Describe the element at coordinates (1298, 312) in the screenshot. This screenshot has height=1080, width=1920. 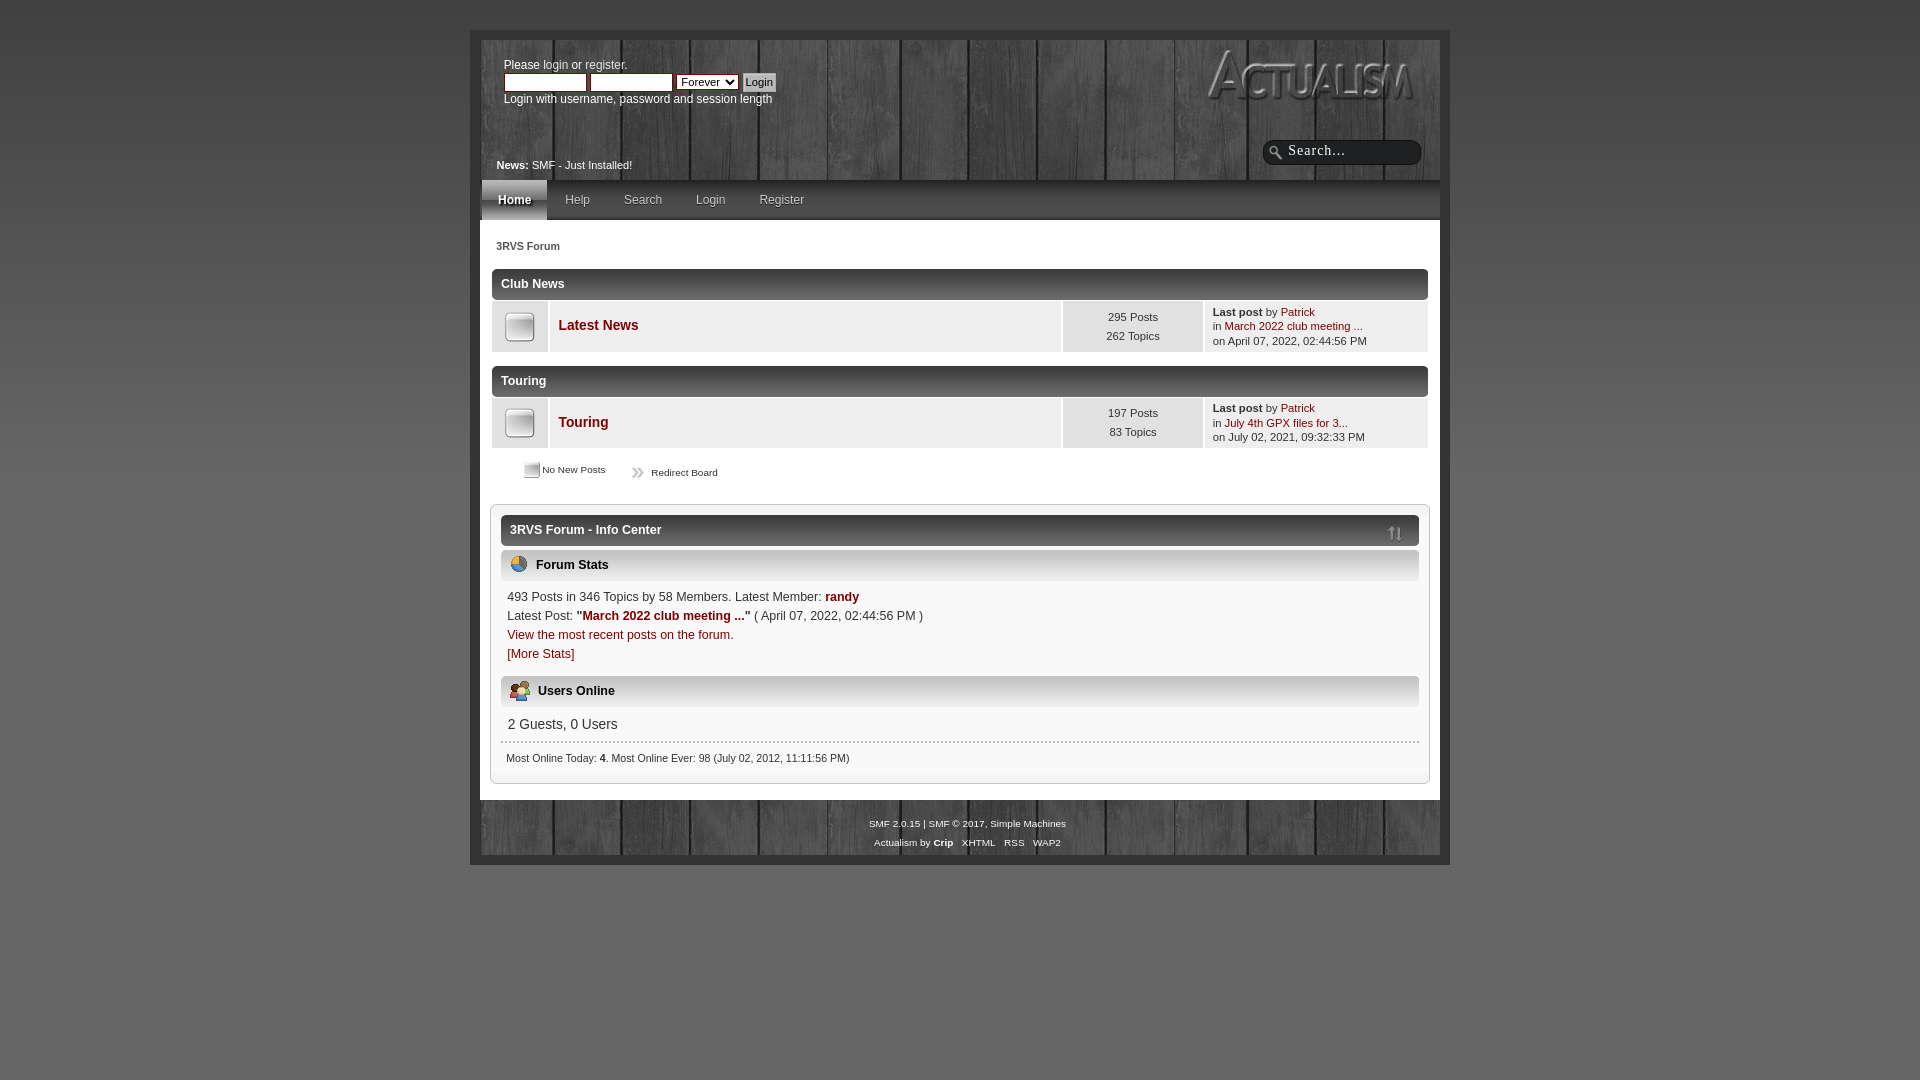
I see `Patrick` at that location.